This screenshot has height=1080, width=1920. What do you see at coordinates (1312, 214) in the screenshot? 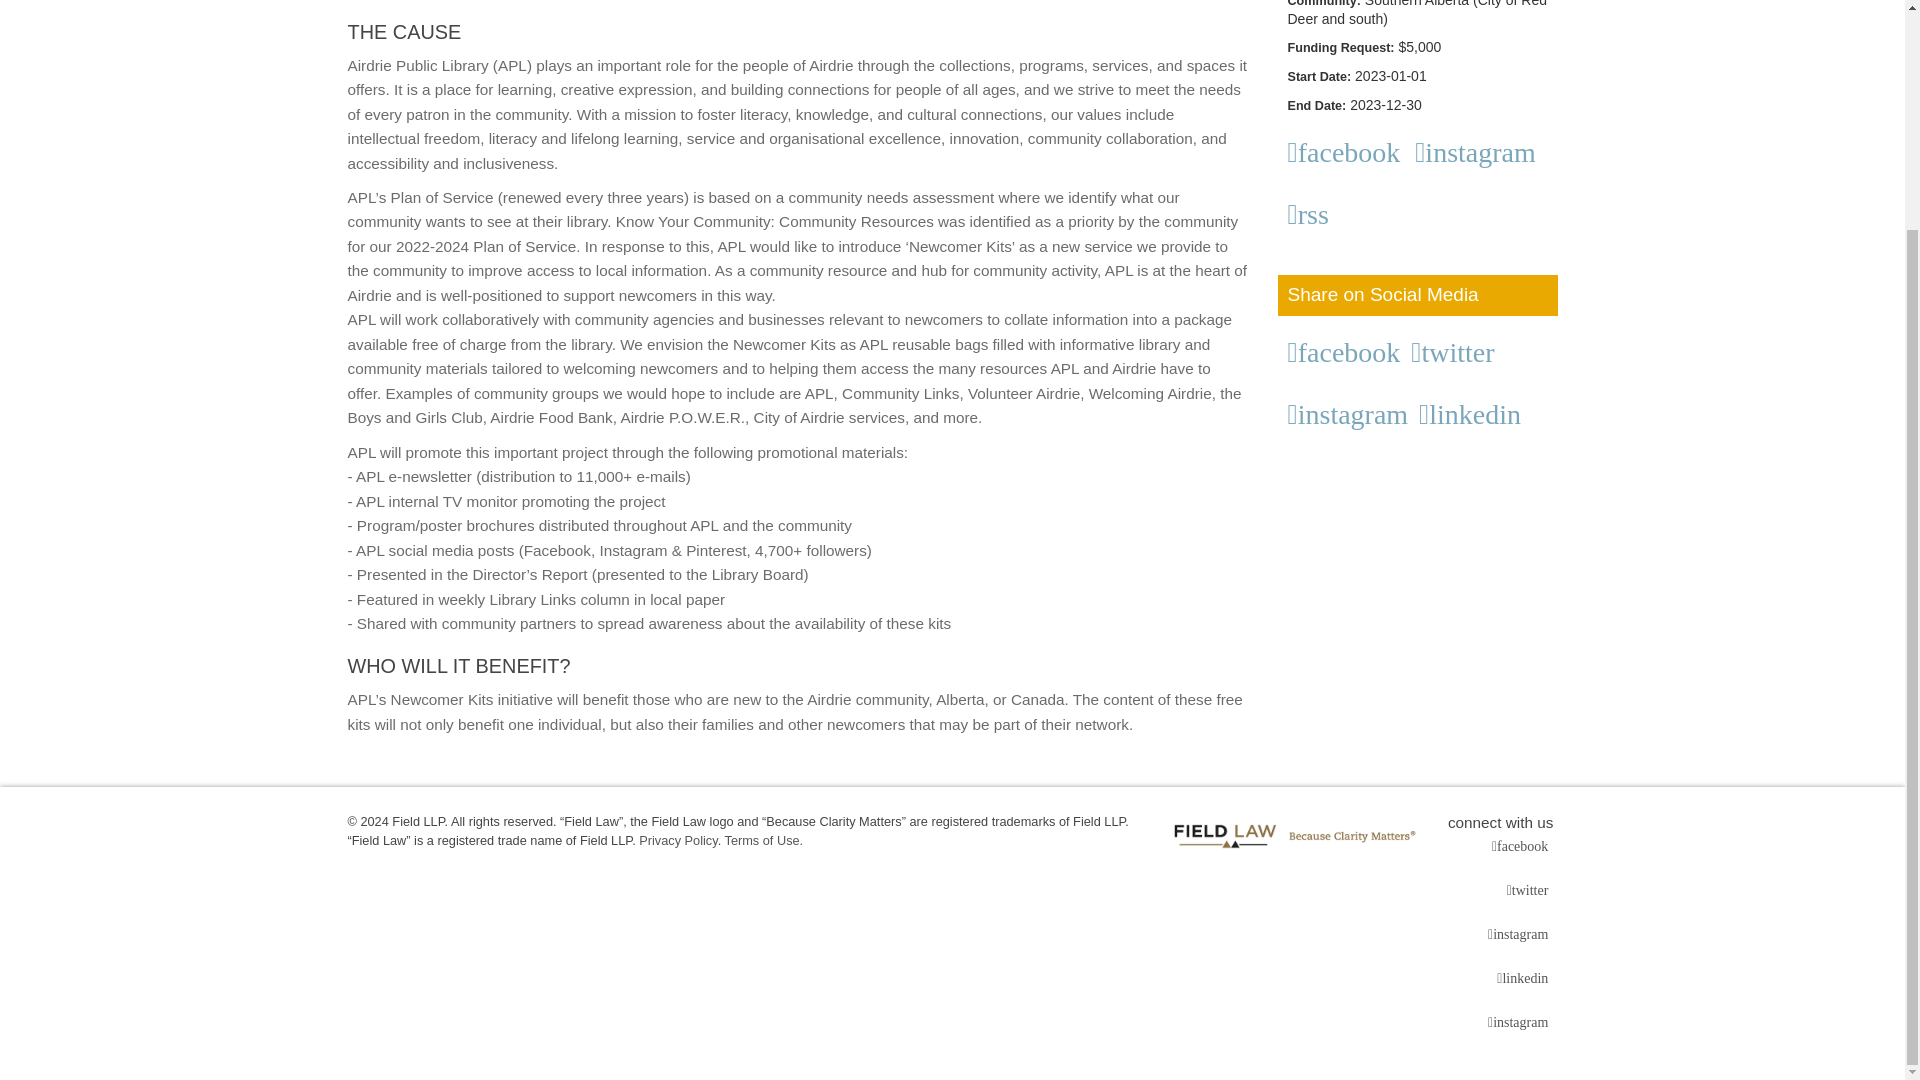
I see `rss` at bounding box center [1312, 214].